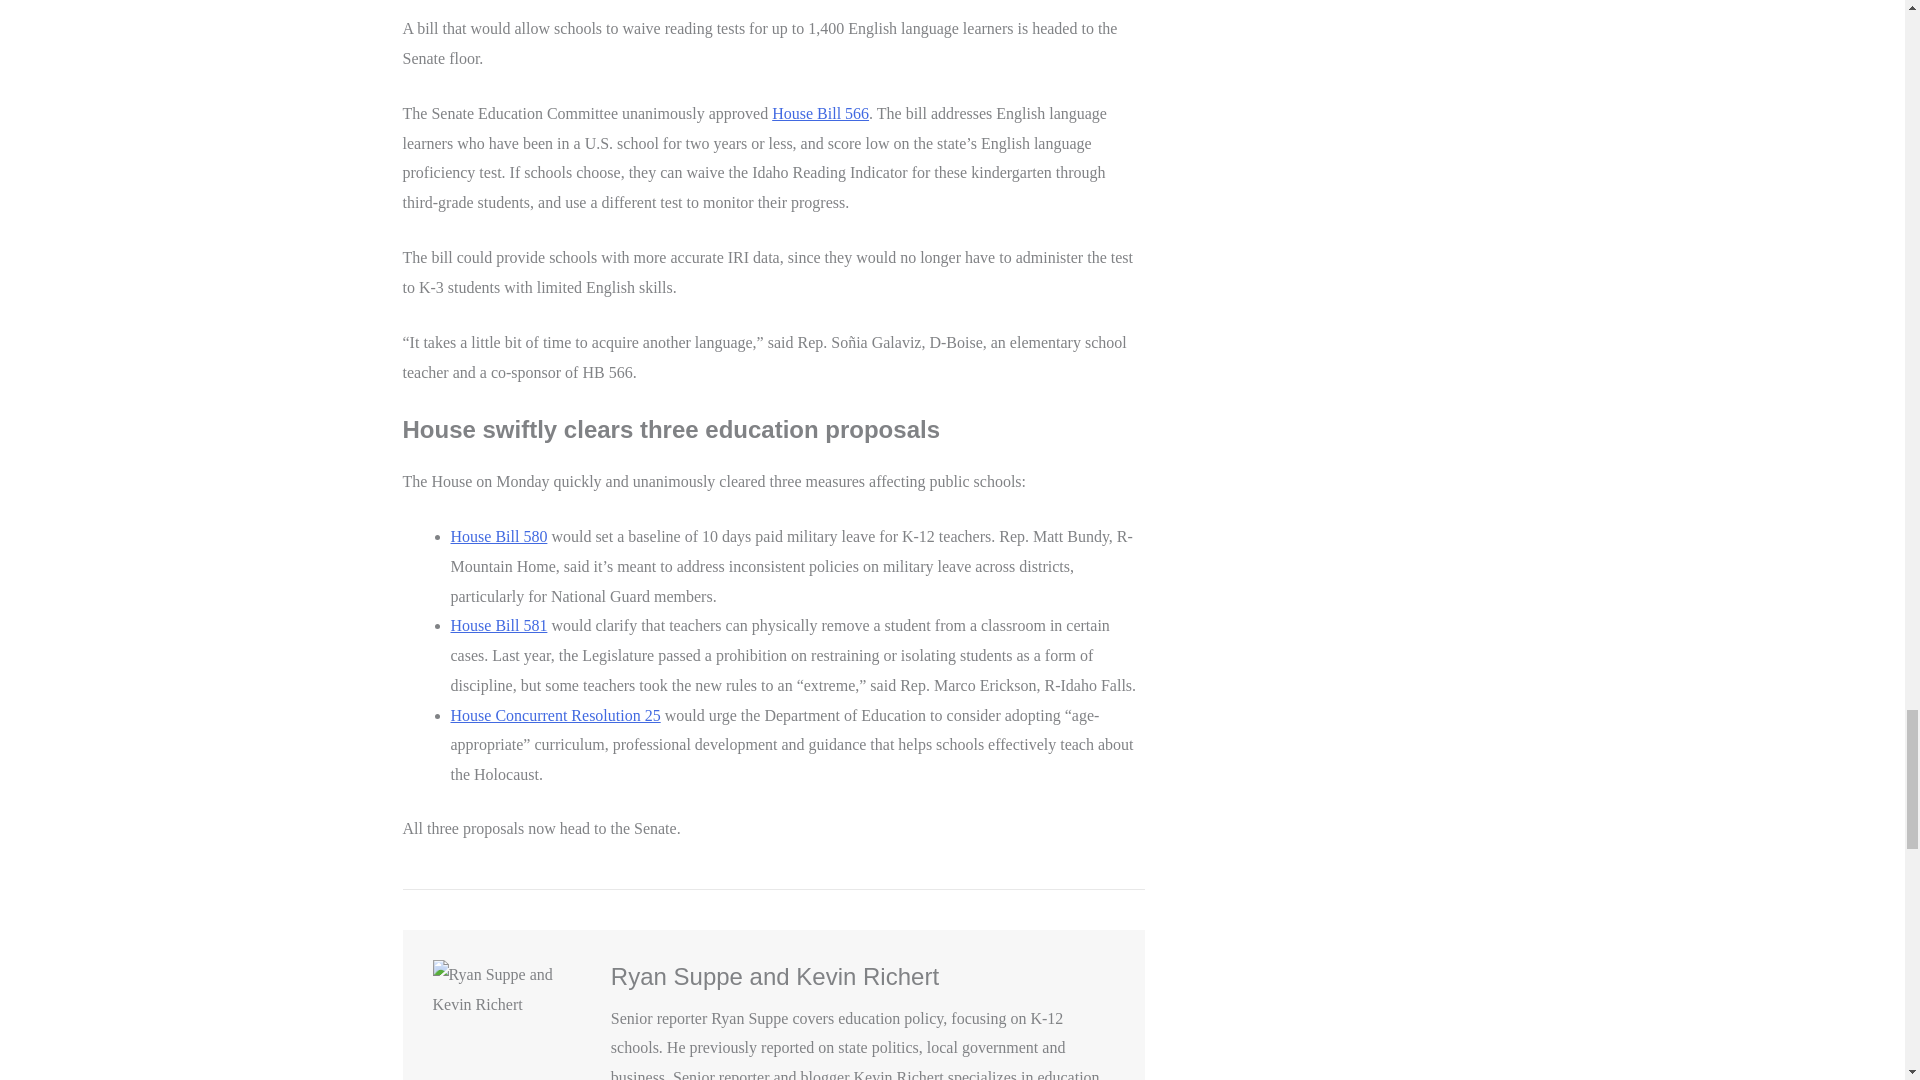 The image size is (1920, 1080). Describe the element at coordinates (498, 536) in the screenshot. I see `House Bill 580` at that location.